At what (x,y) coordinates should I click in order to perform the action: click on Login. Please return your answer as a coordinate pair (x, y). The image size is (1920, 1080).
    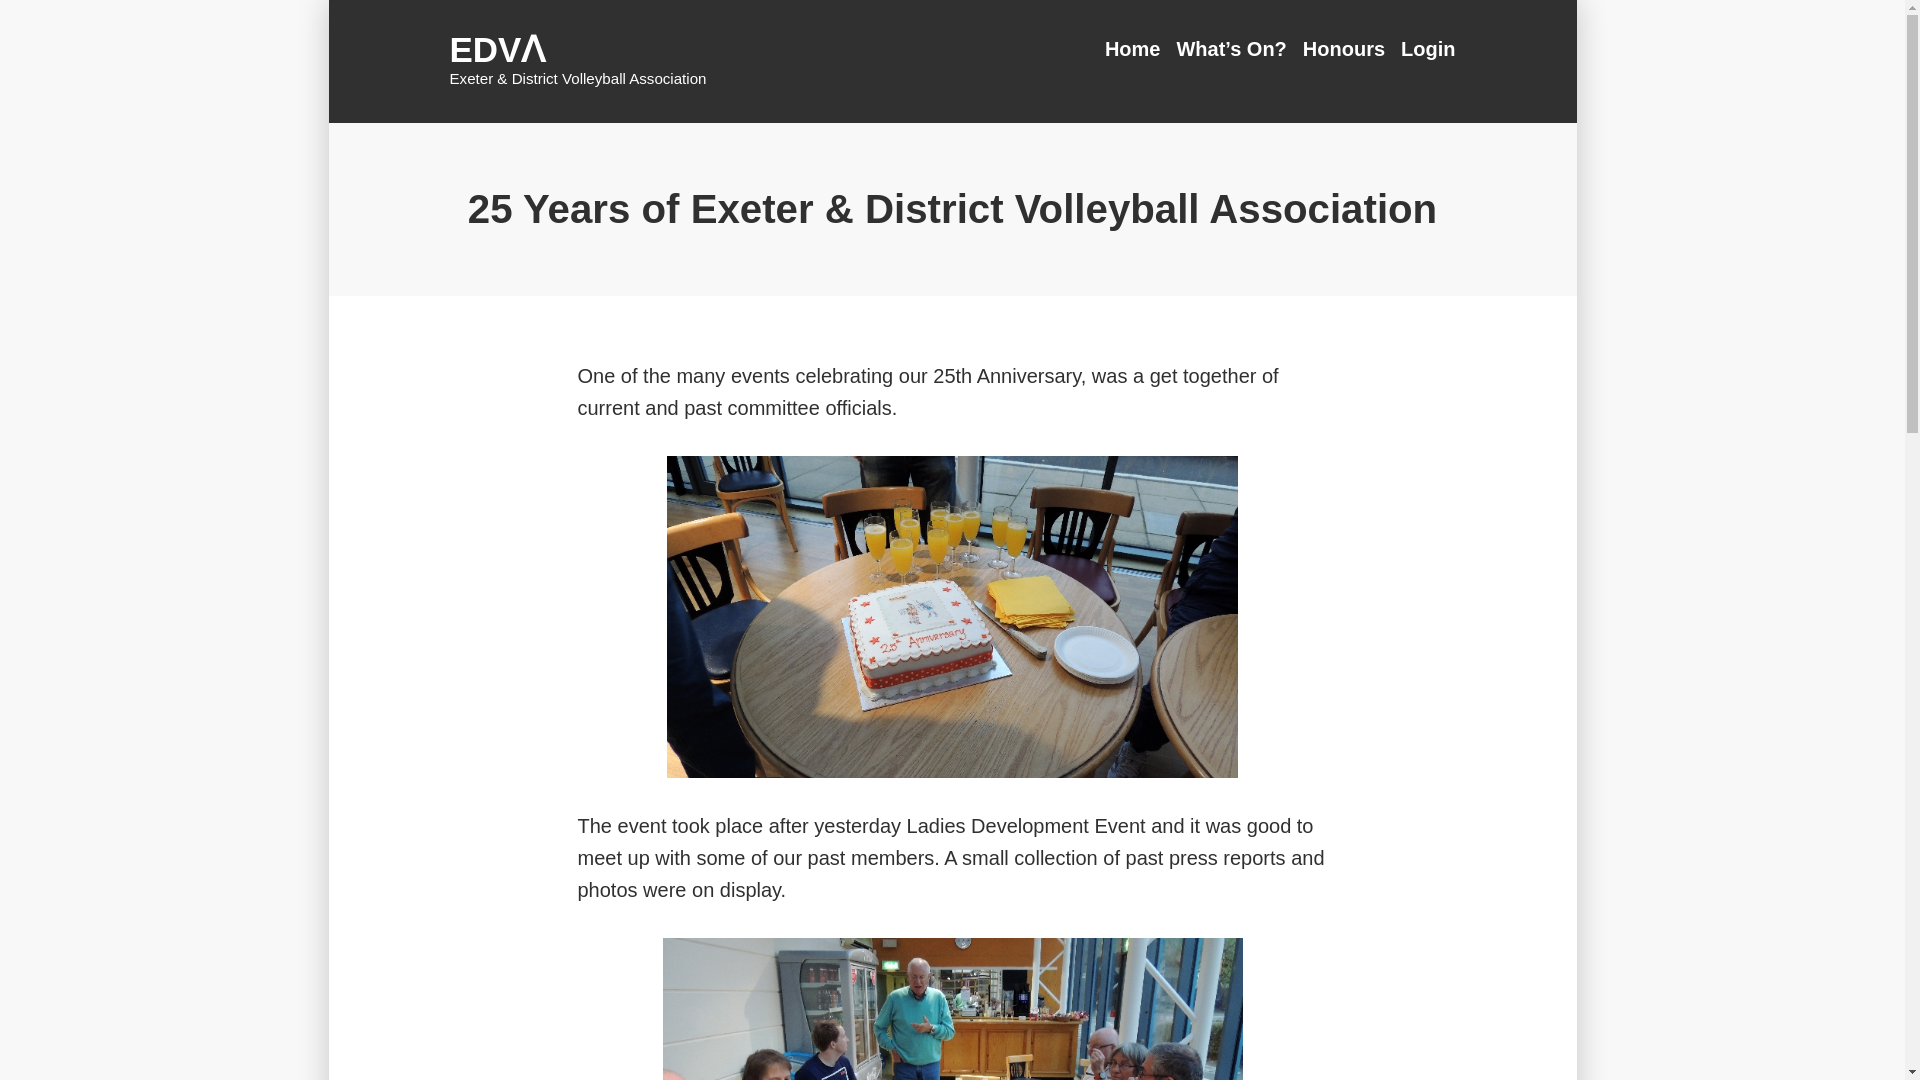
    Looking at the image, I should click on (1424, 48).